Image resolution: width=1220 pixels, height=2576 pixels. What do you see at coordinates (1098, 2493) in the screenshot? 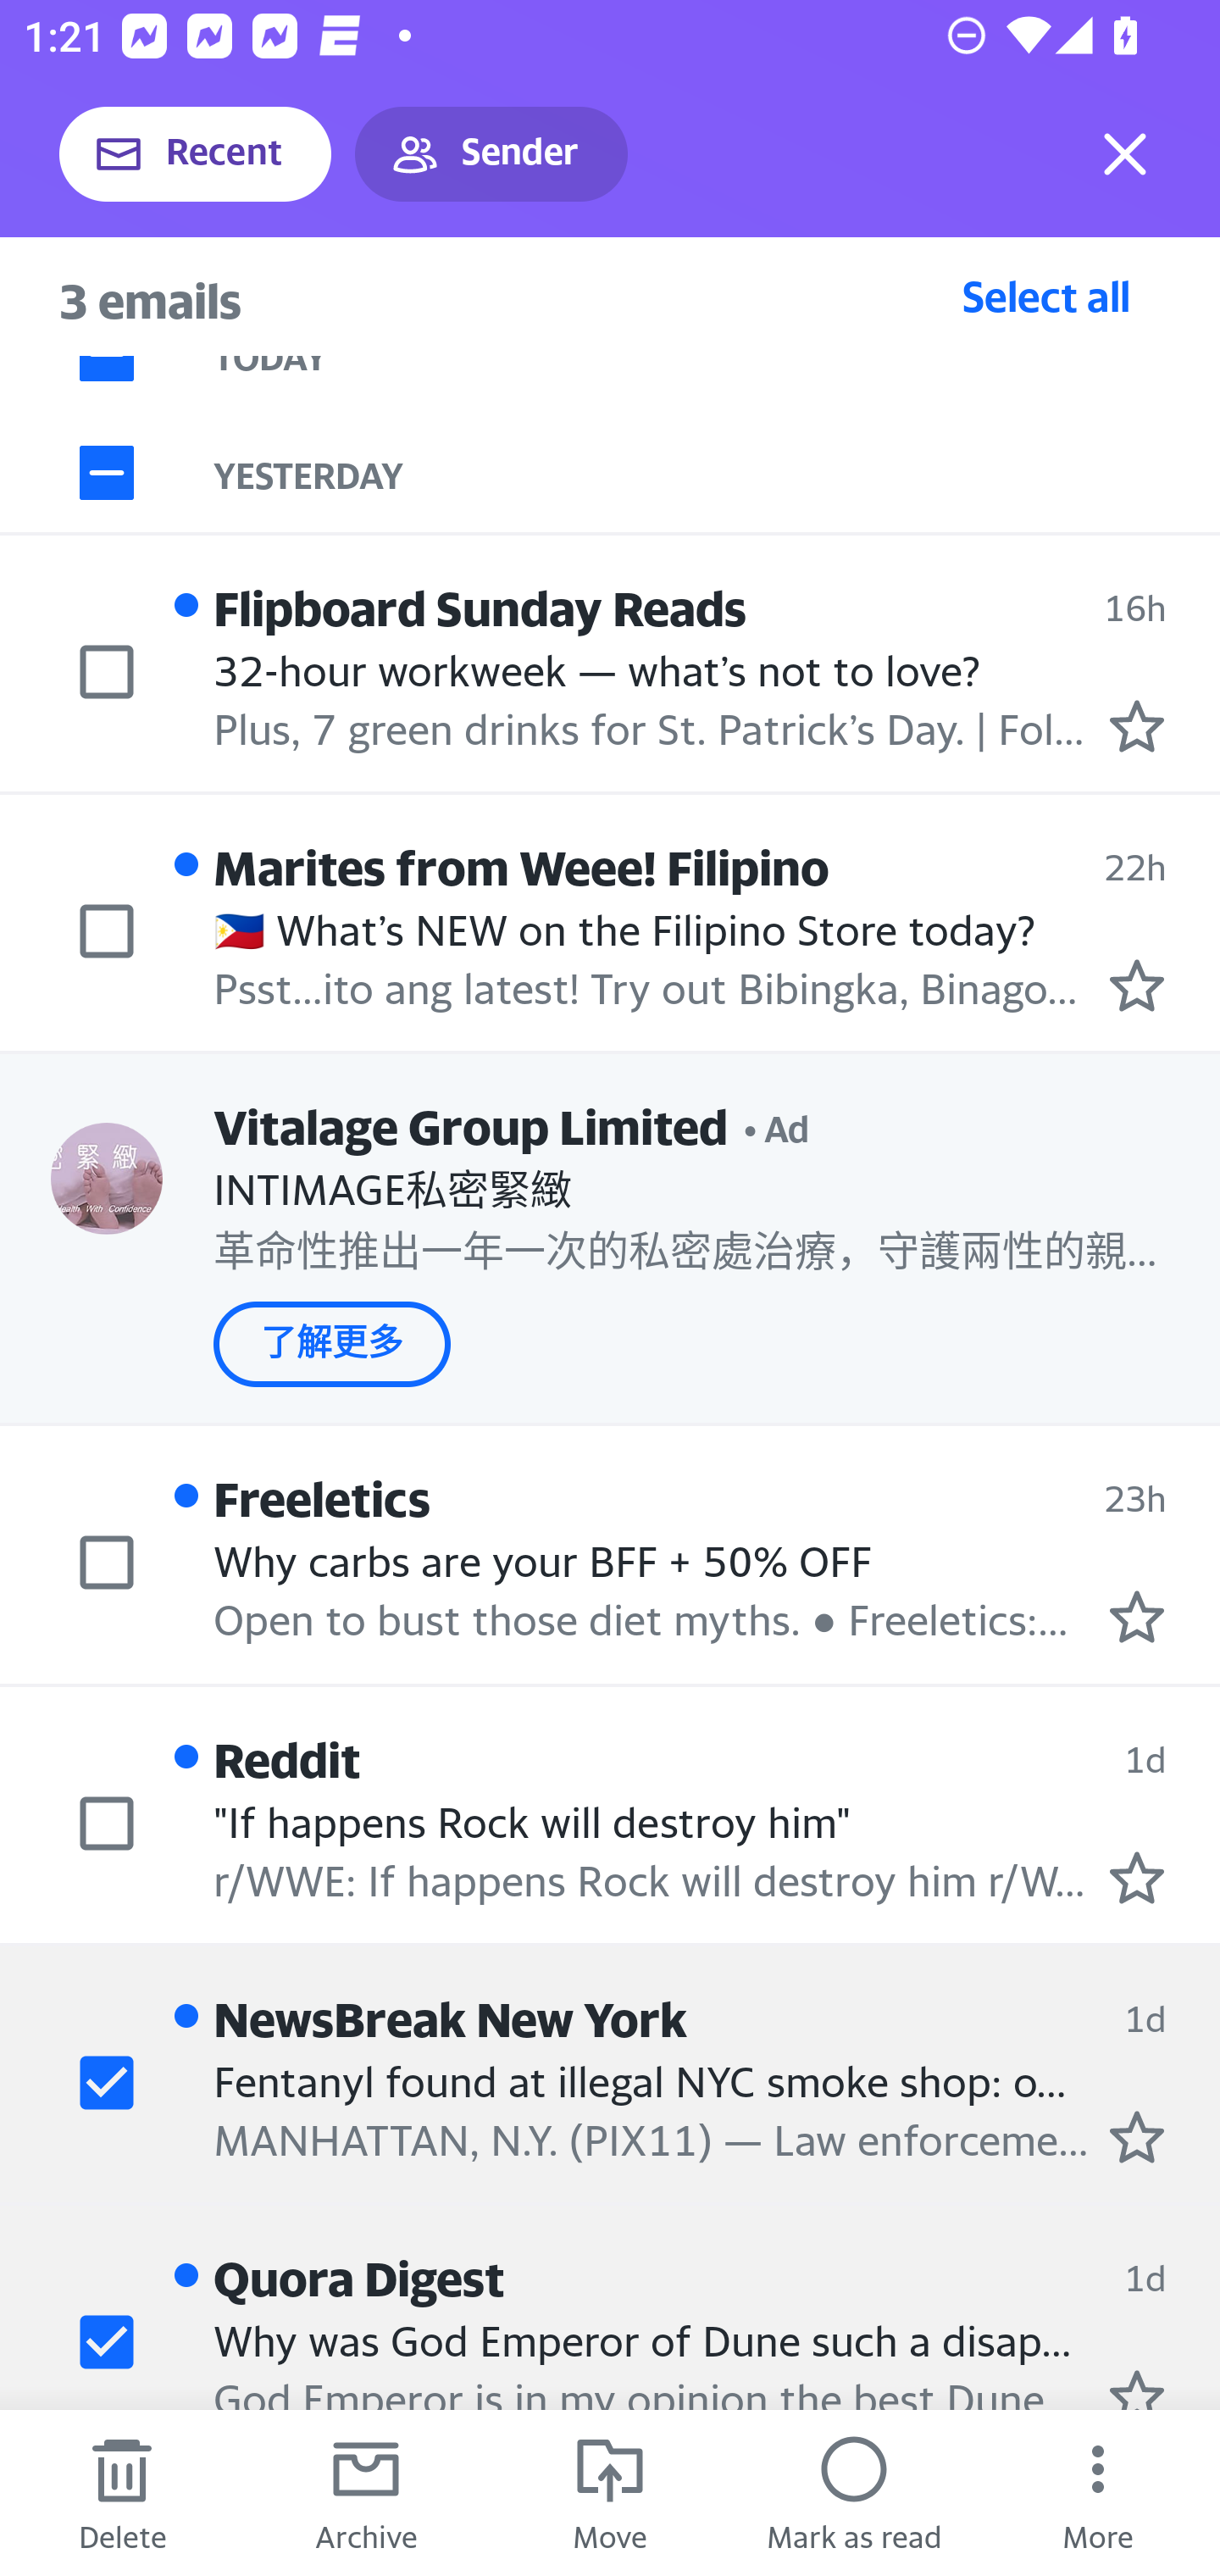
I see `More` at bounding box center [1098, 2493].